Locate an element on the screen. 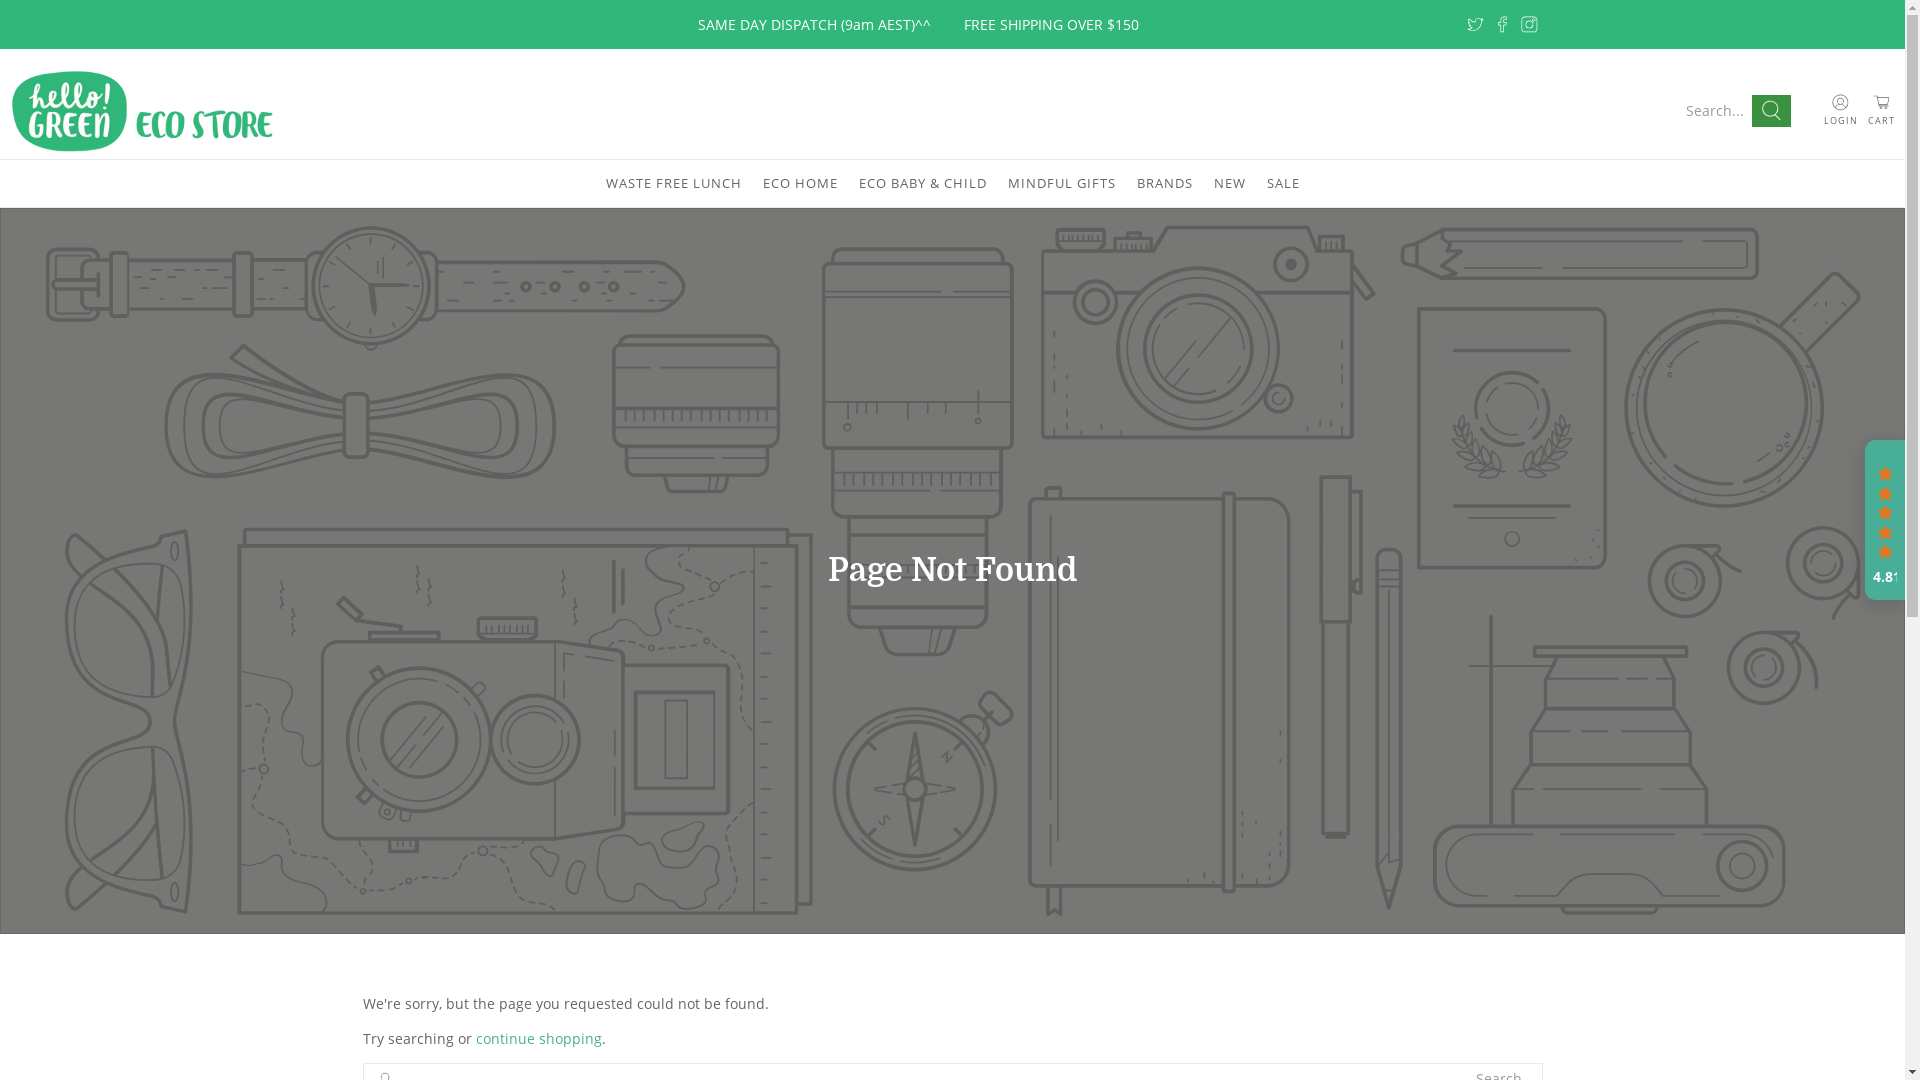 The height and width of the screenshot is (1080, 1920). WASTE FREE LUNCH is located at coordinates (674, 184).